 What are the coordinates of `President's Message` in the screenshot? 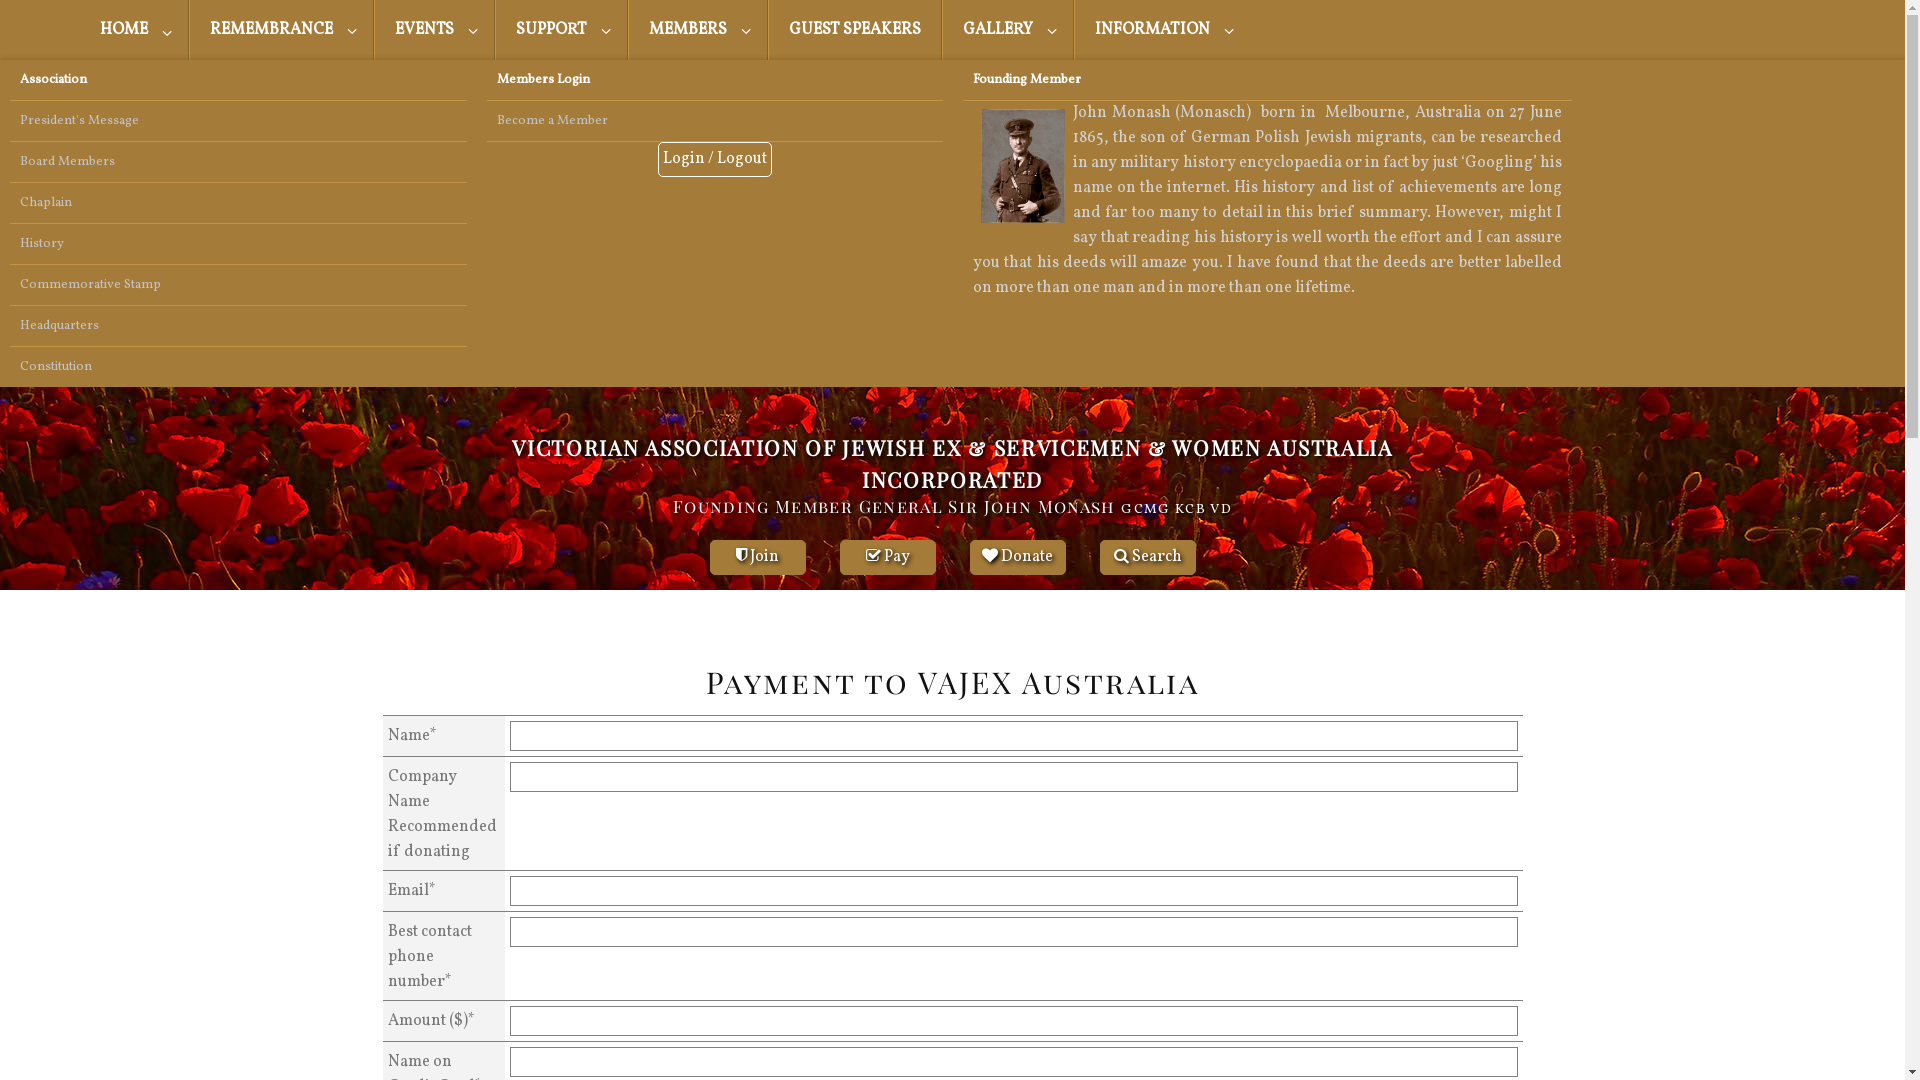 It's located at (238, 121).